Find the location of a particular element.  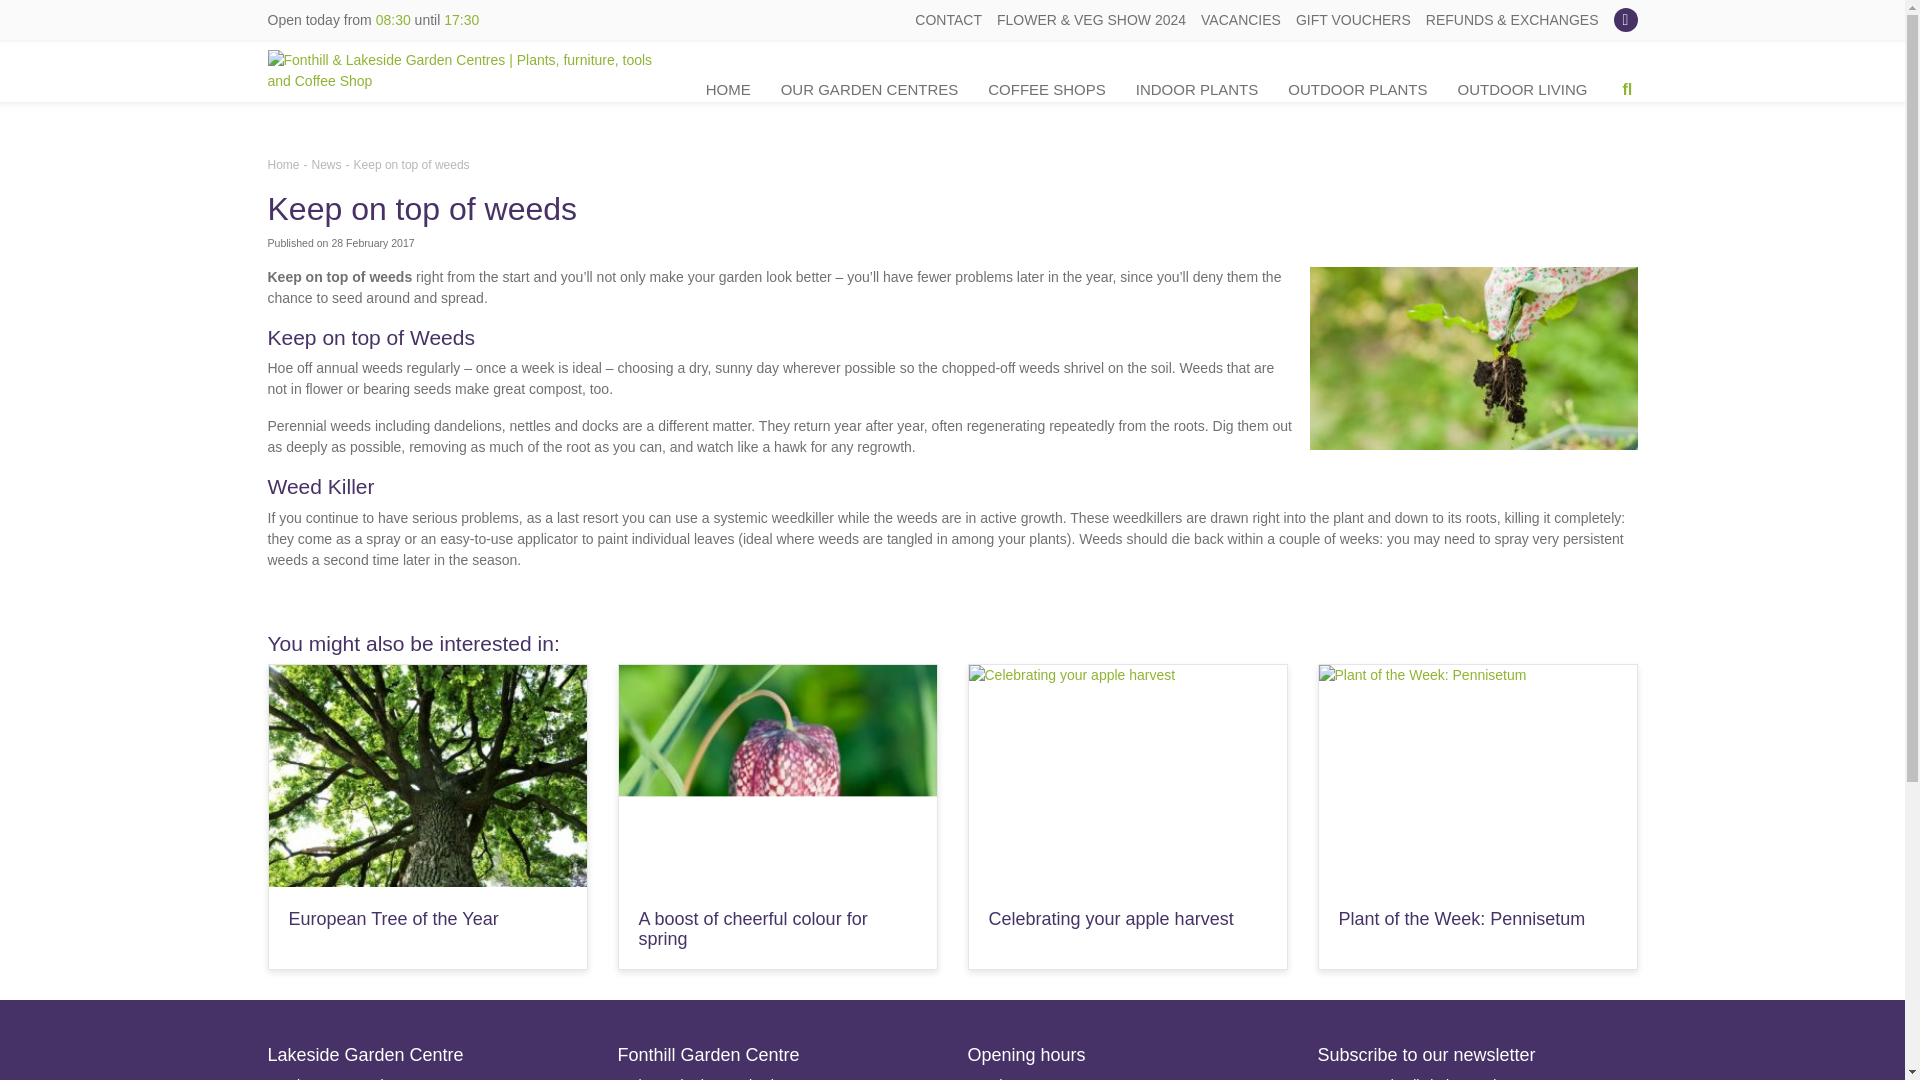

Indoor Plants is located at coordinates (1198, 90).